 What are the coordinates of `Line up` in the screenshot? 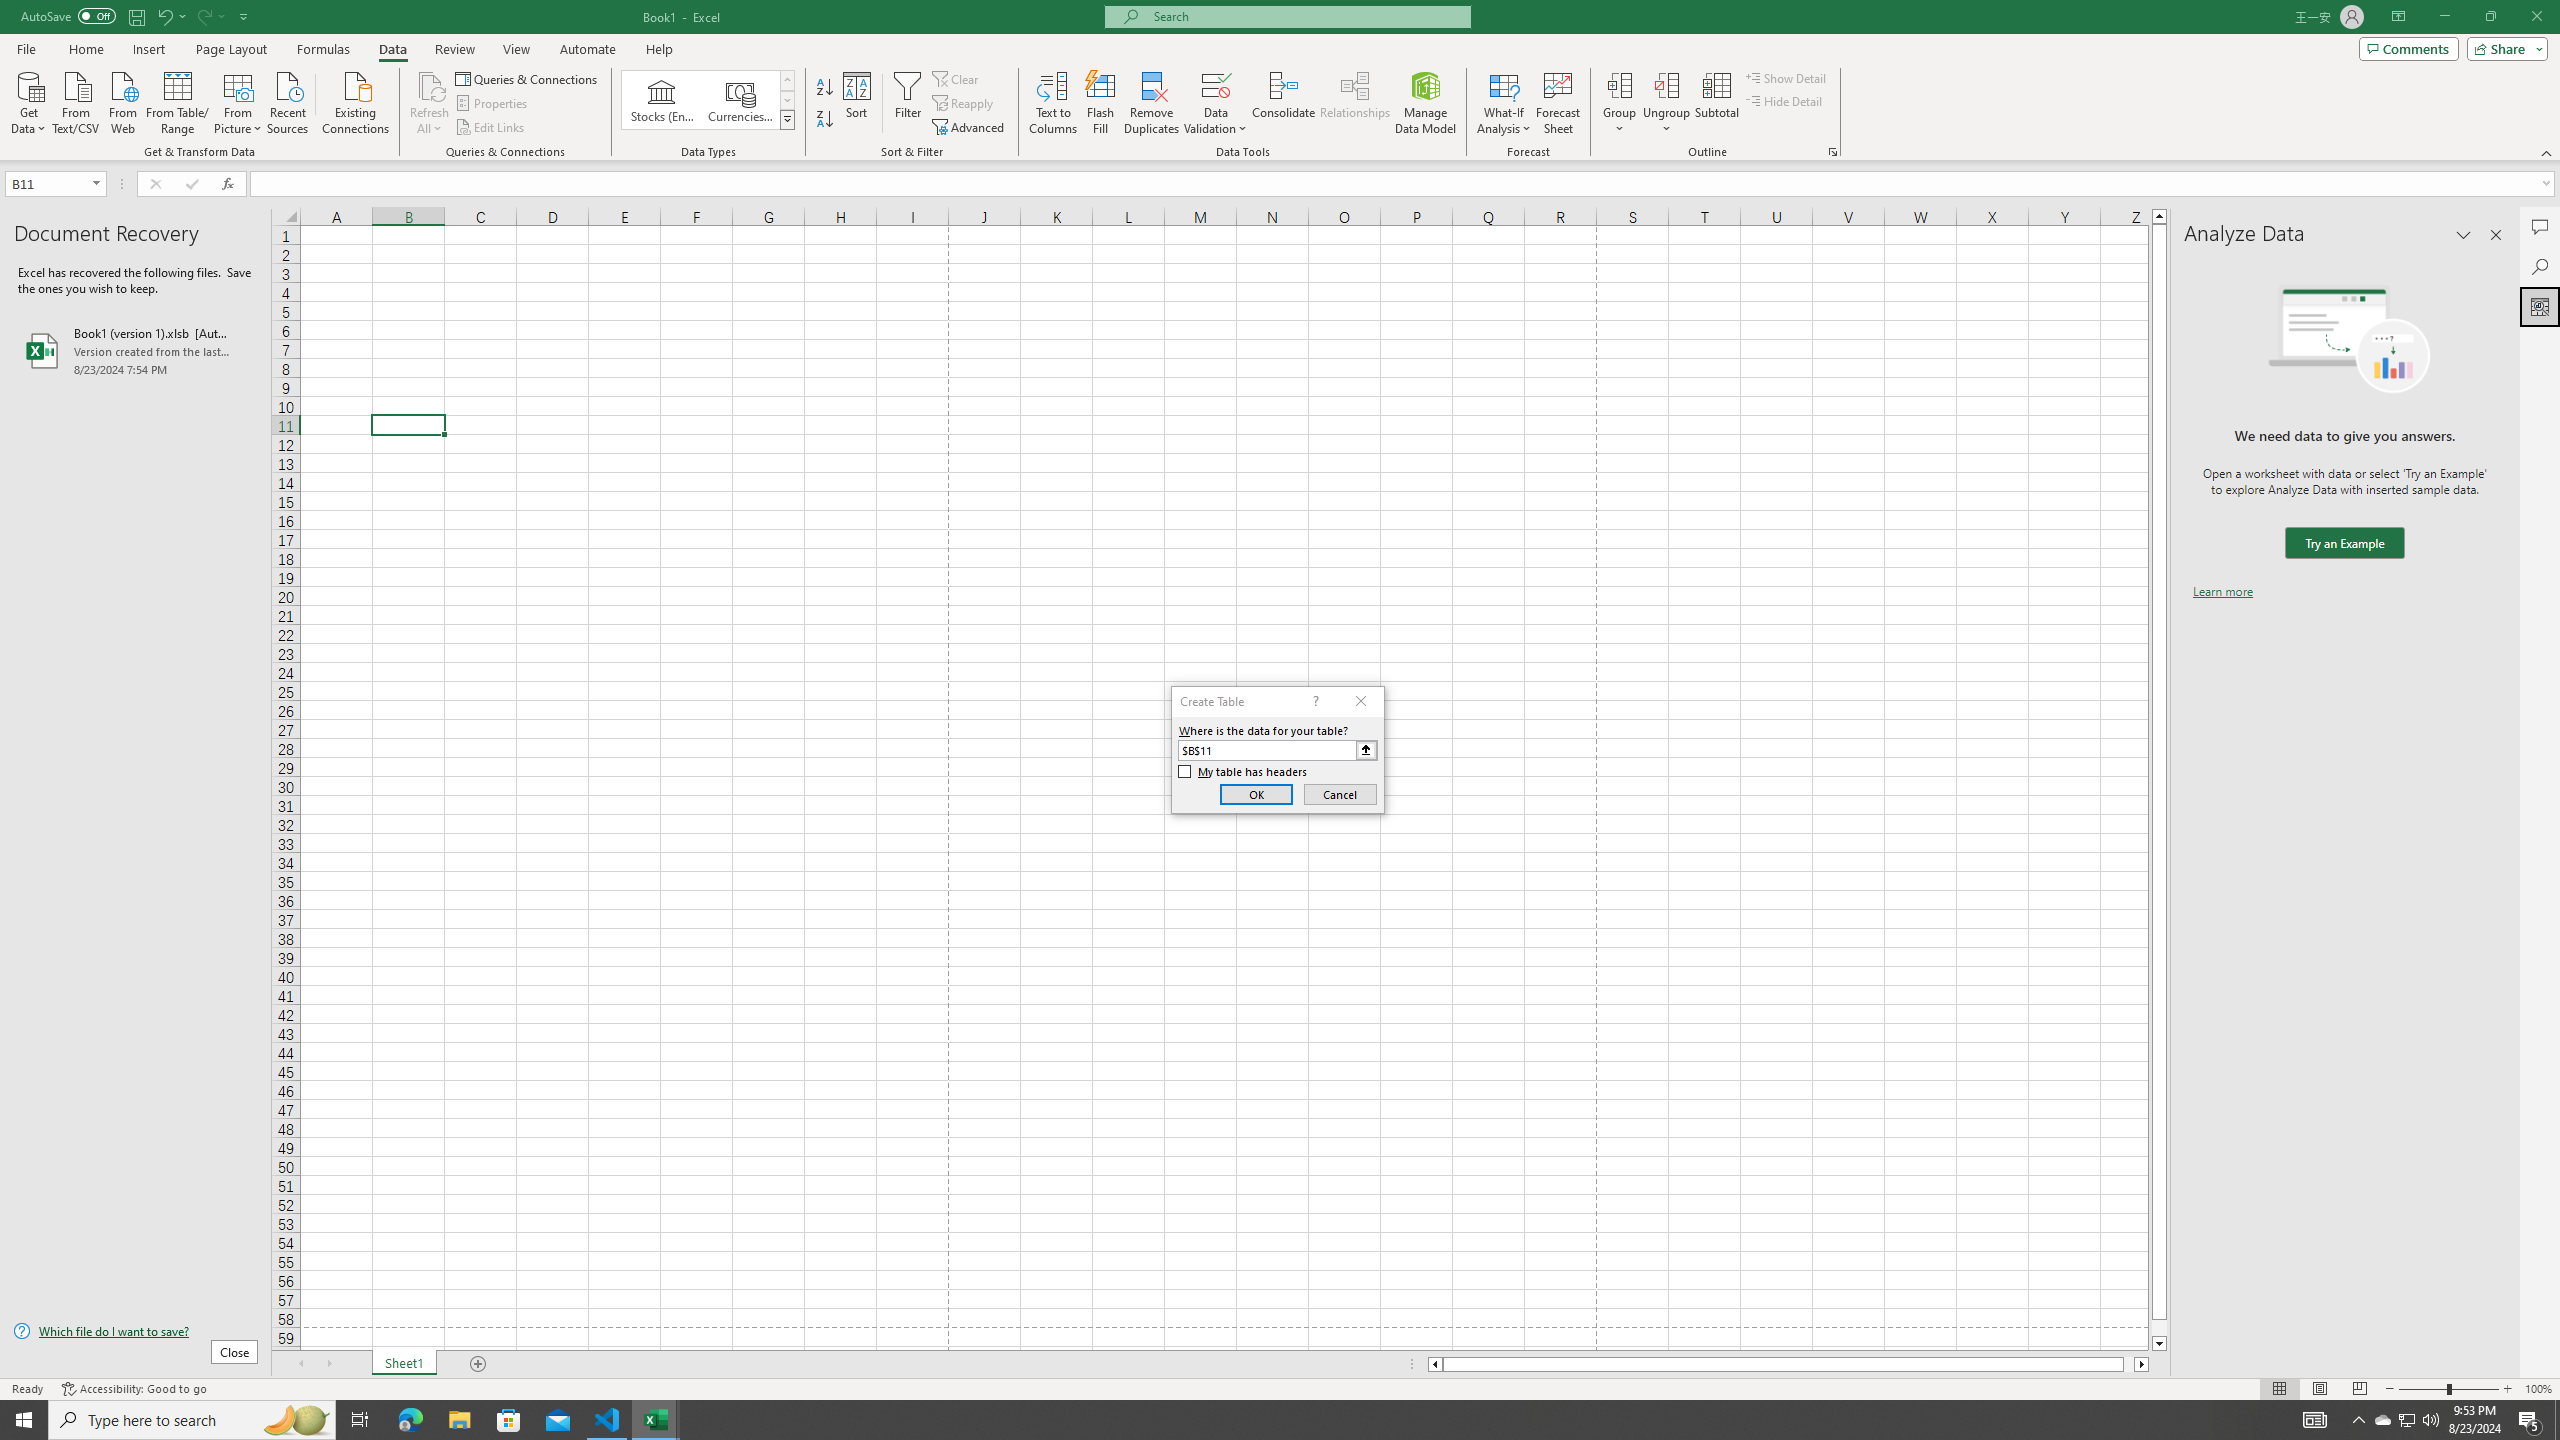 It's located at (2159, 216).